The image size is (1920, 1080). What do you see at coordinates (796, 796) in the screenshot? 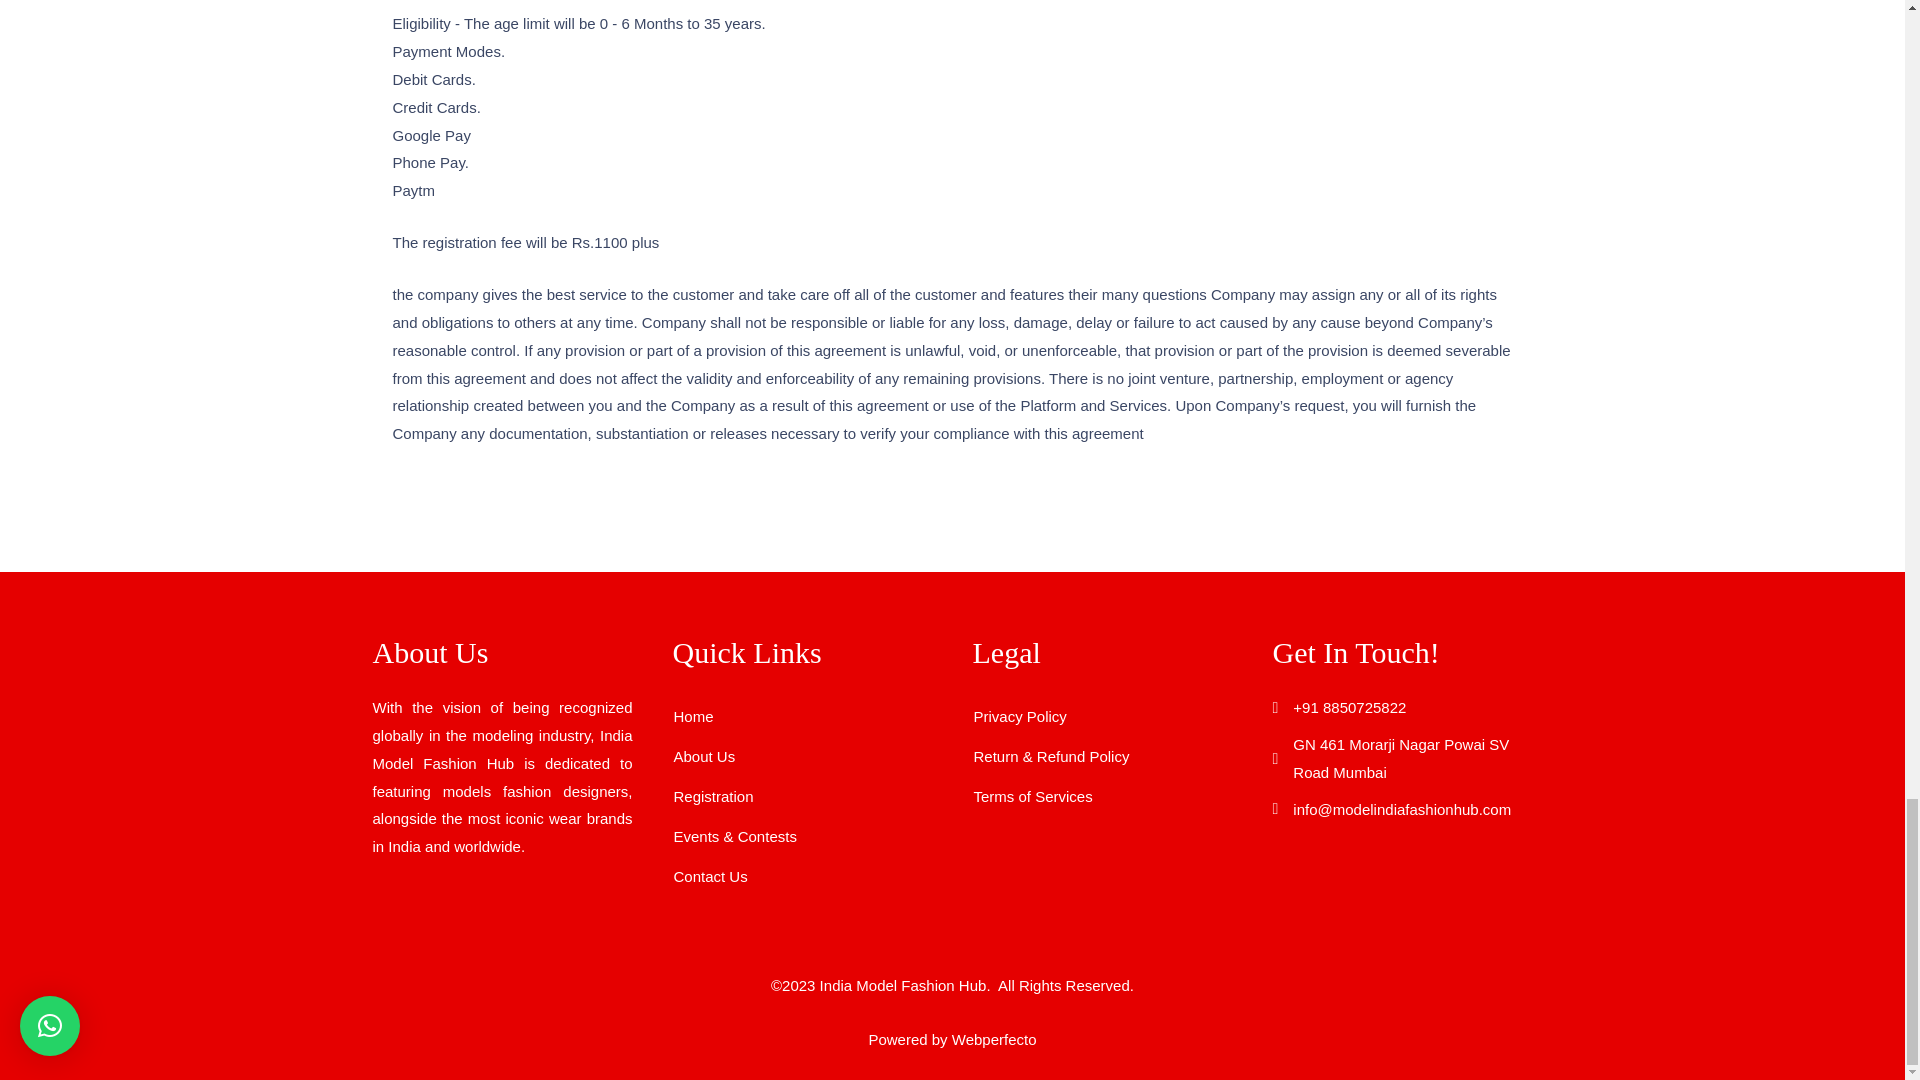
I see `Registration` at bounding box center [796, 796].